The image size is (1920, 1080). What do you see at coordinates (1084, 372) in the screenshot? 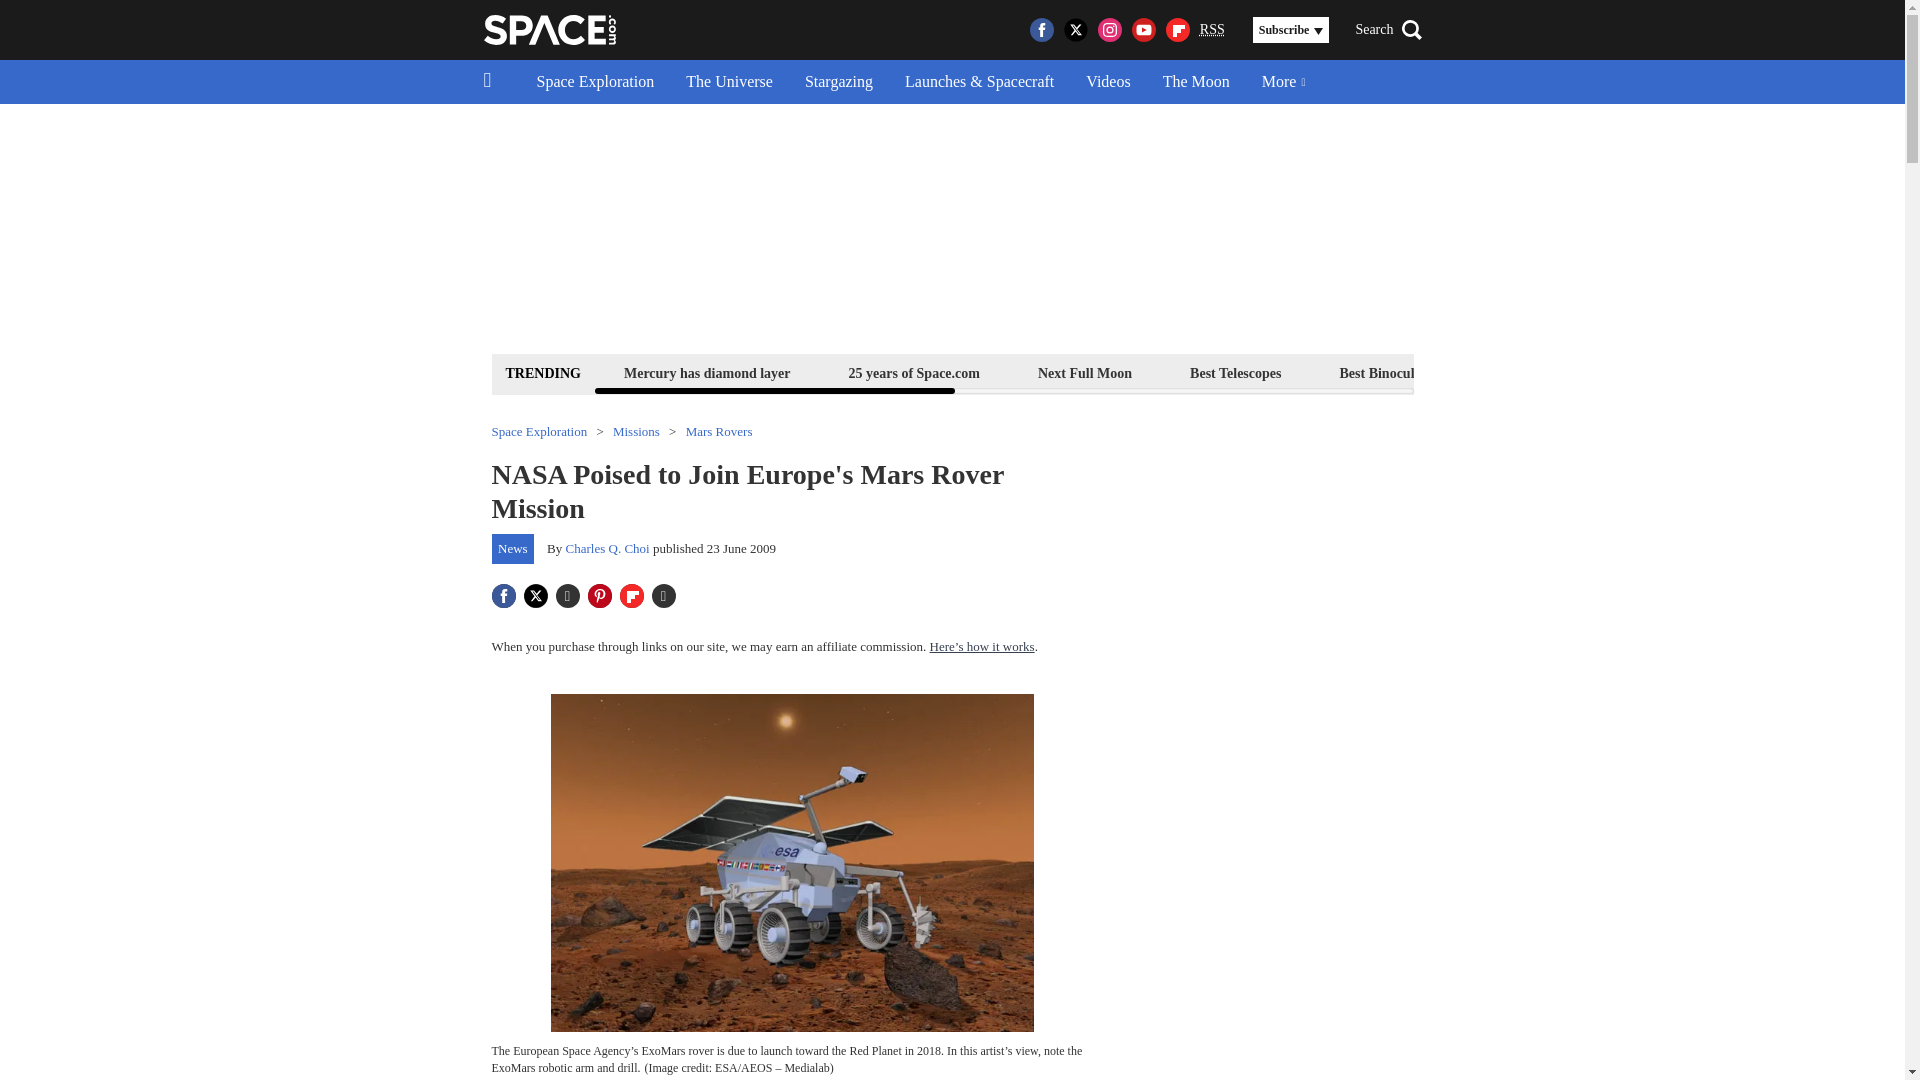
I see `Next Full Moon` at bounding box center [1084, 372].